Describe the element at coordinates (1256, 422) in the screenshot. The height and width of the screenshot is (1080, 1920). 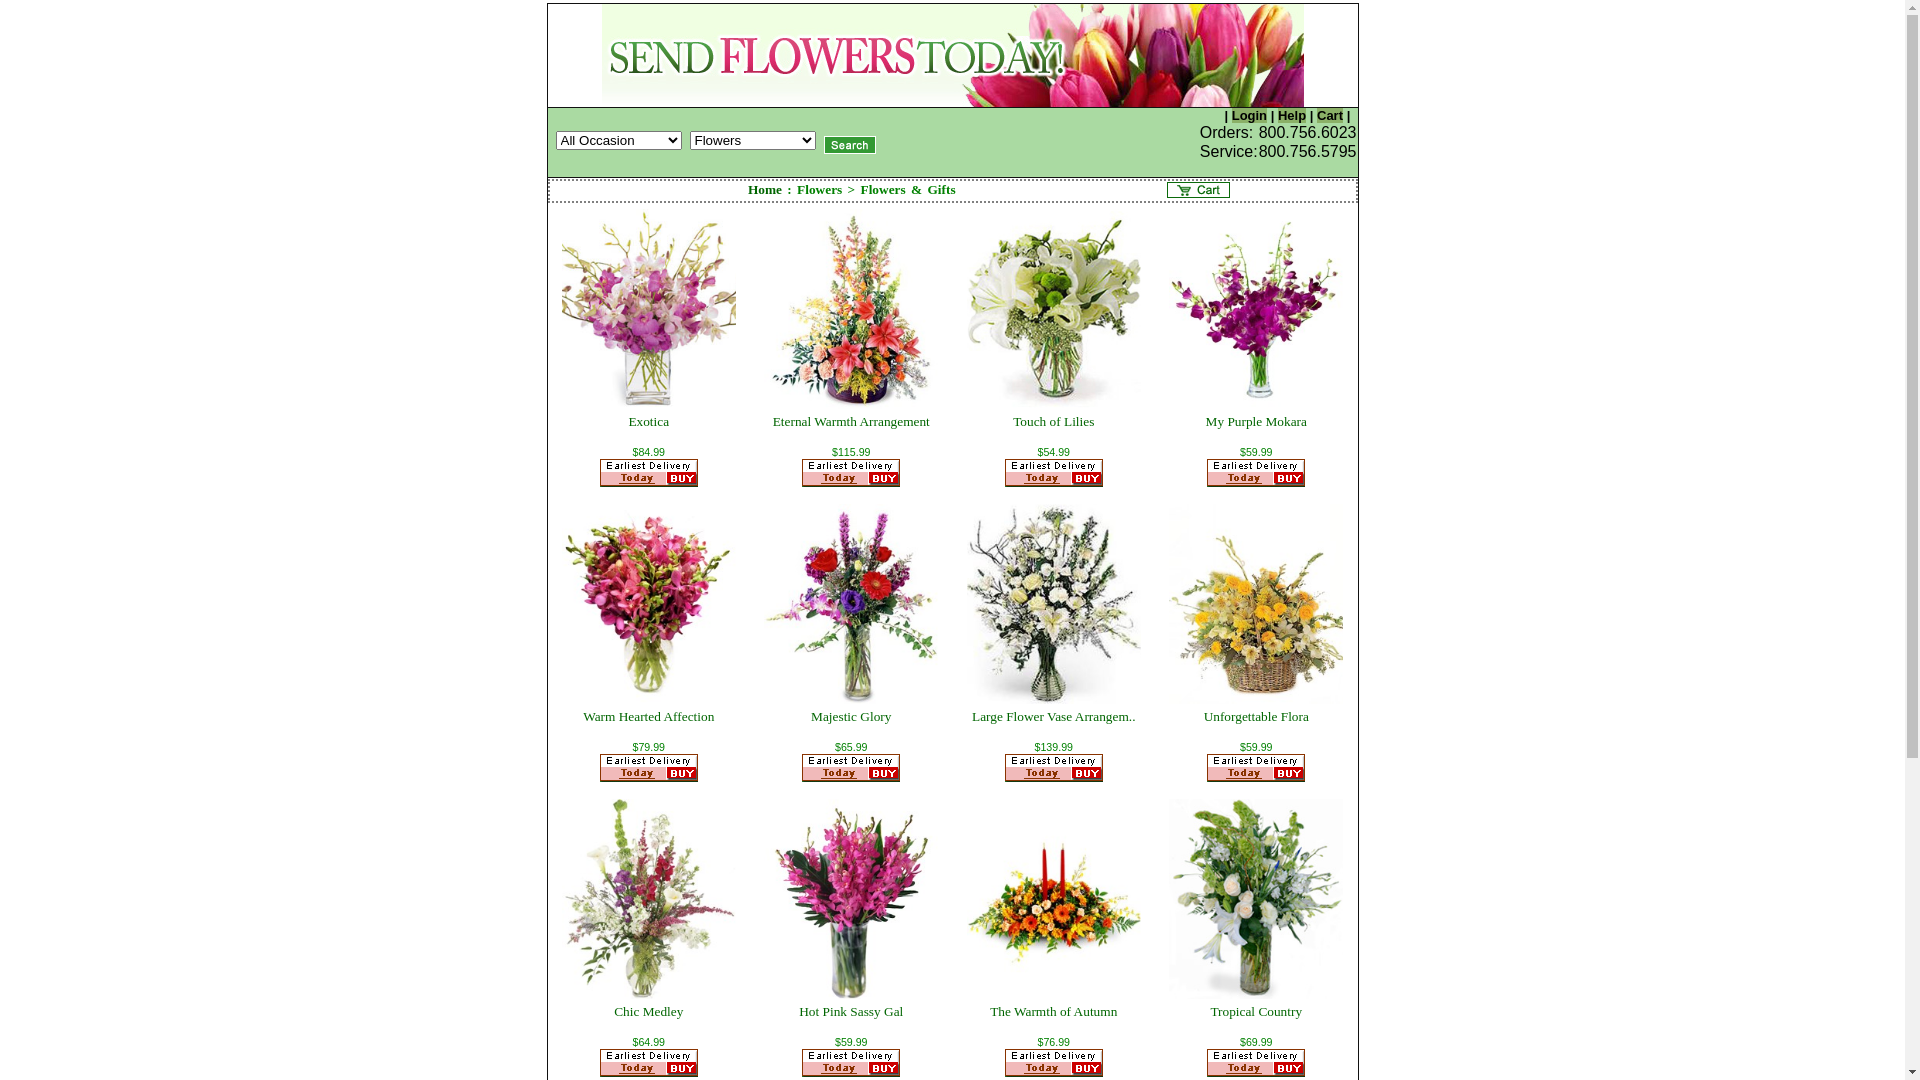
I see `My Purple Mokara` at that location.